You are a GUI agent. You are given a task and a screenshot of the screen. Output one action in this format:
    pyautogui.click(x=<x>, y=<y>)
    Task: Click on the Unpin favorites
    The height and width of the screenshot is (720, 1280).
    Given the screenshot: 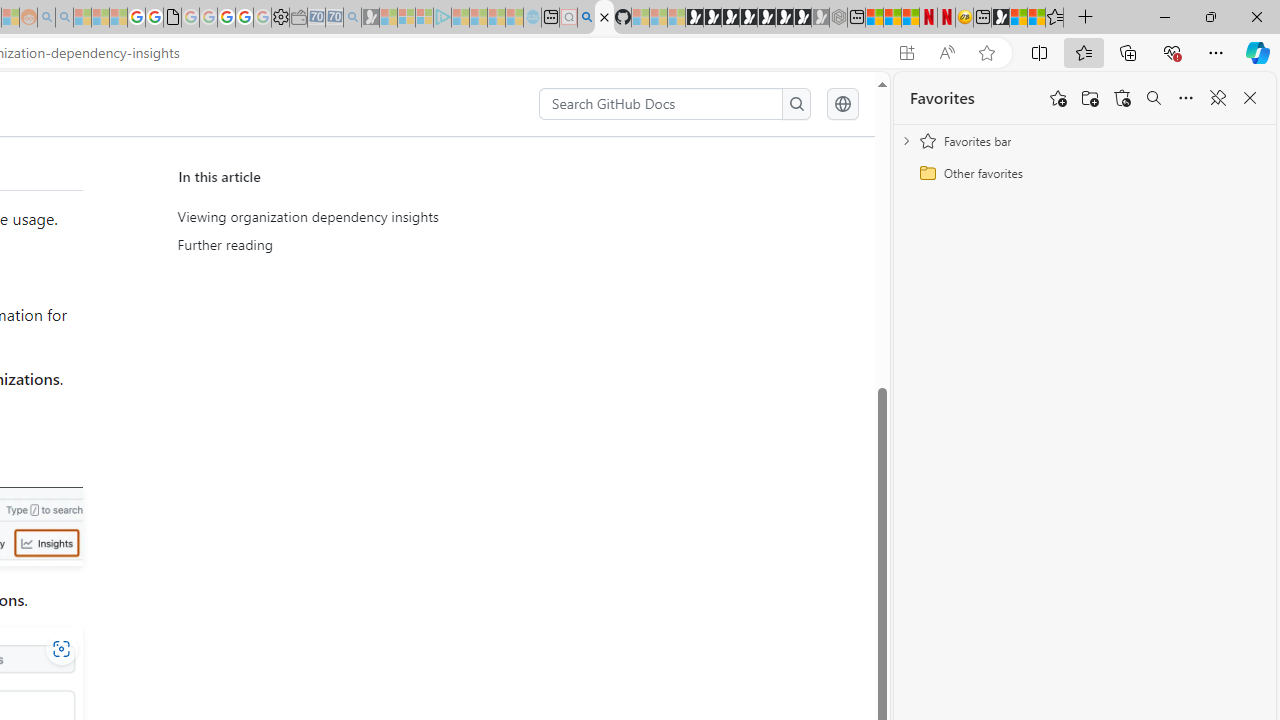 What is the action you would take?
    pyautogui.click(x=1218, y=98)
    